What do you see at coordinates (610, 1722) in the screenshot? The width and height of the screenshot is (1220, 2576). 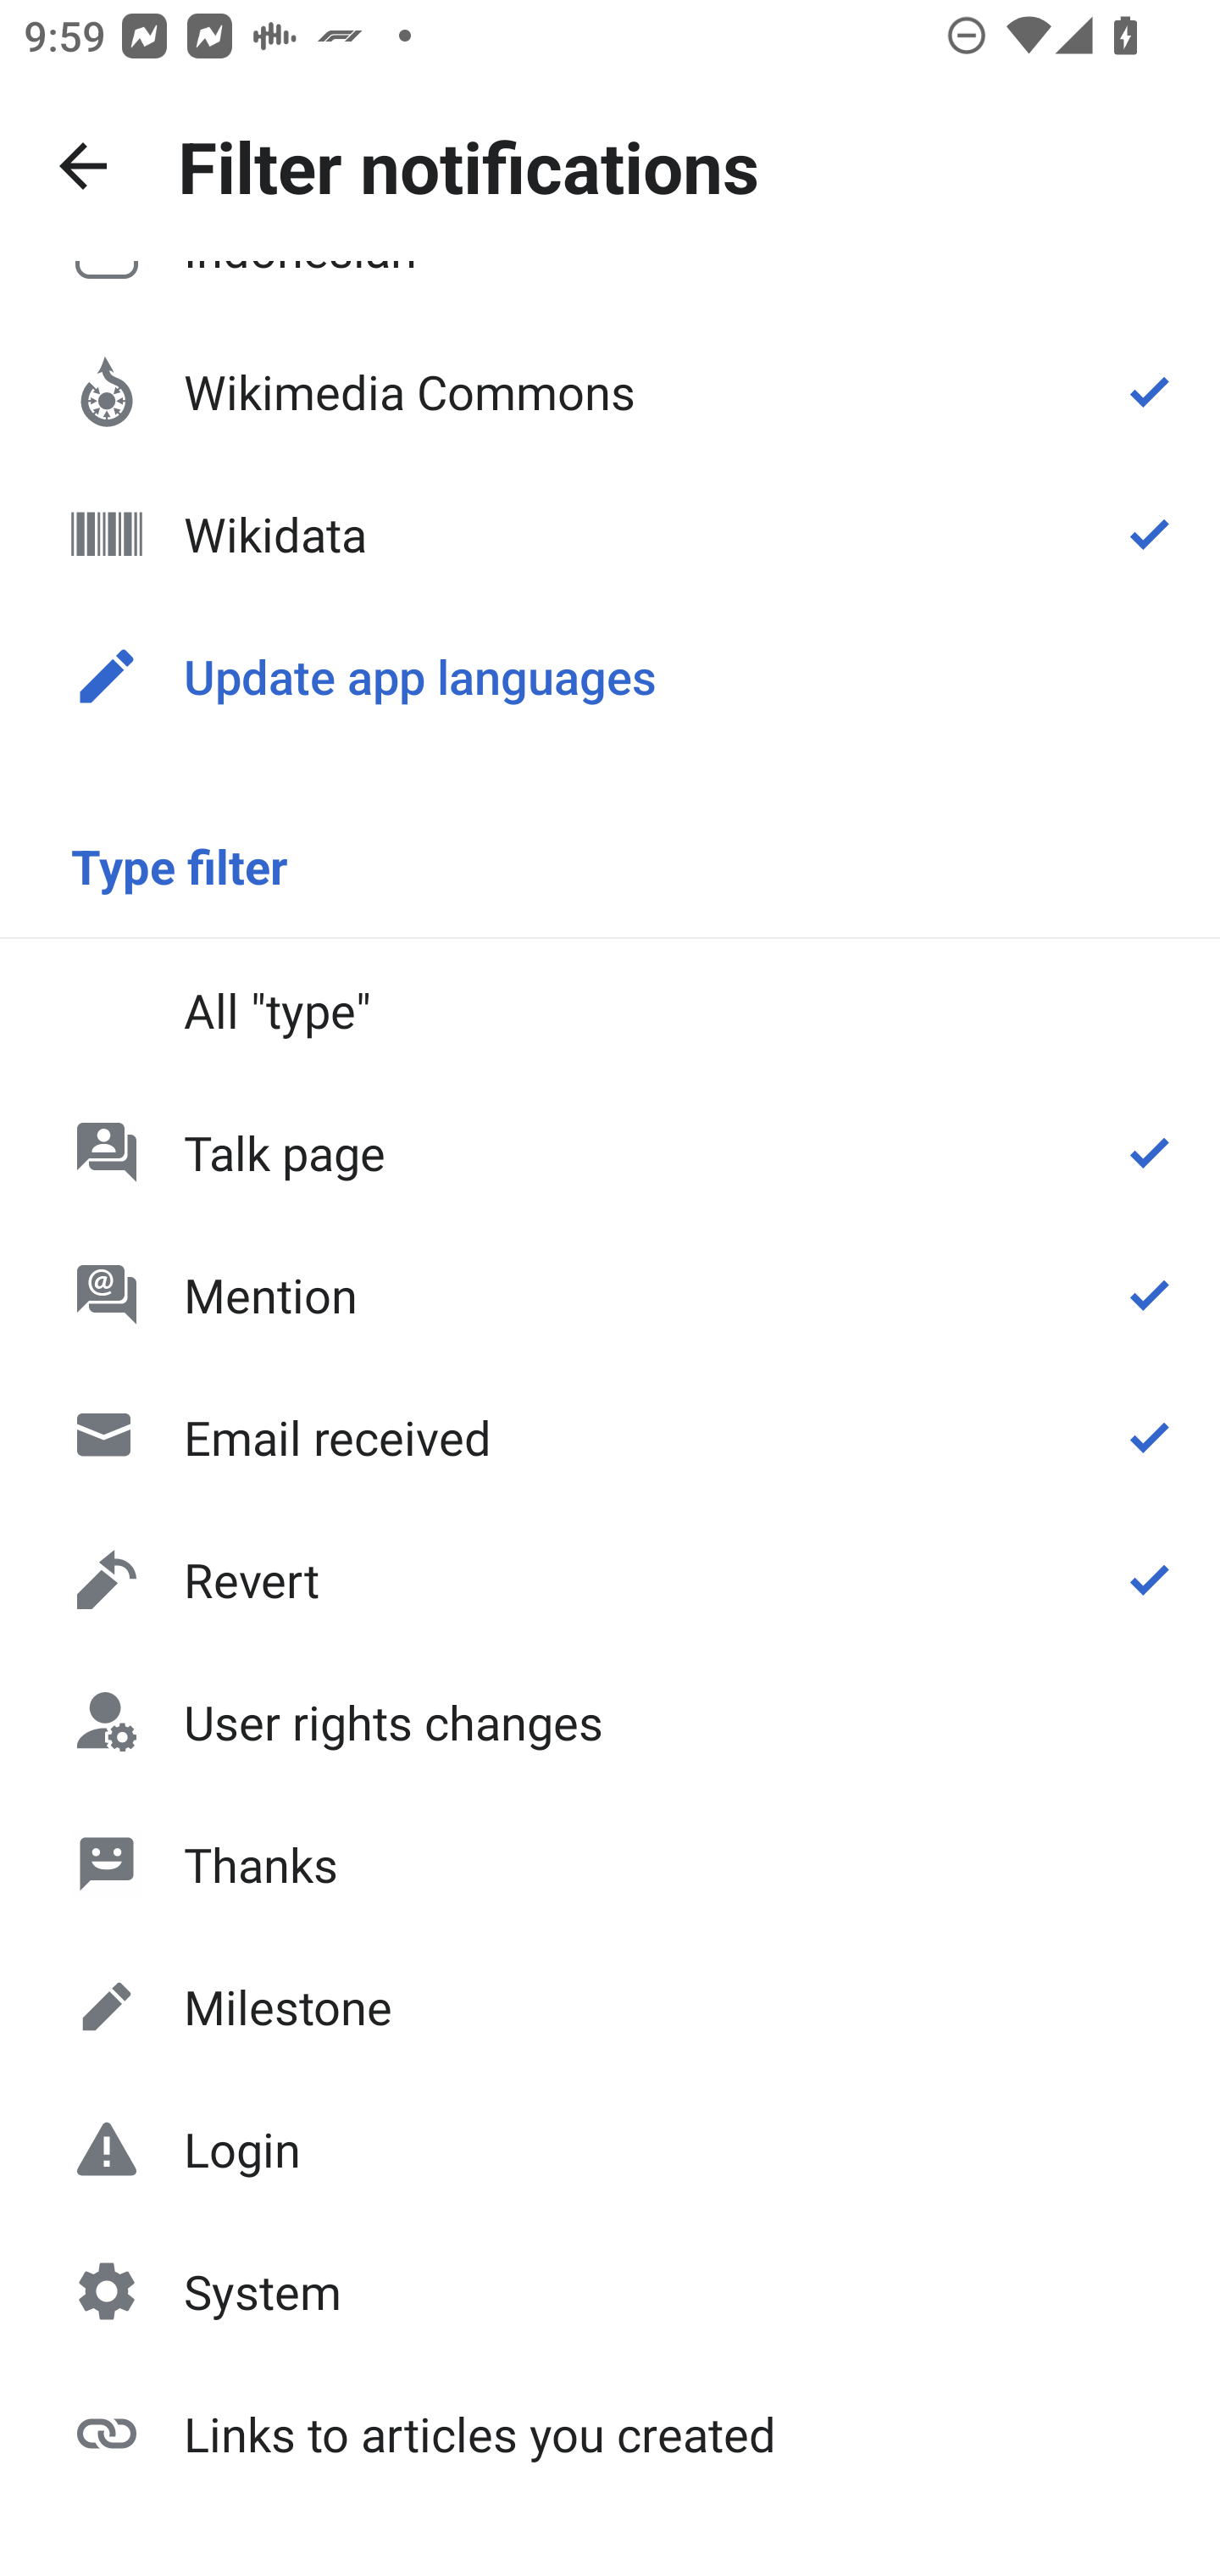 I see `User rights changes` at bounding box center [610, 1722].